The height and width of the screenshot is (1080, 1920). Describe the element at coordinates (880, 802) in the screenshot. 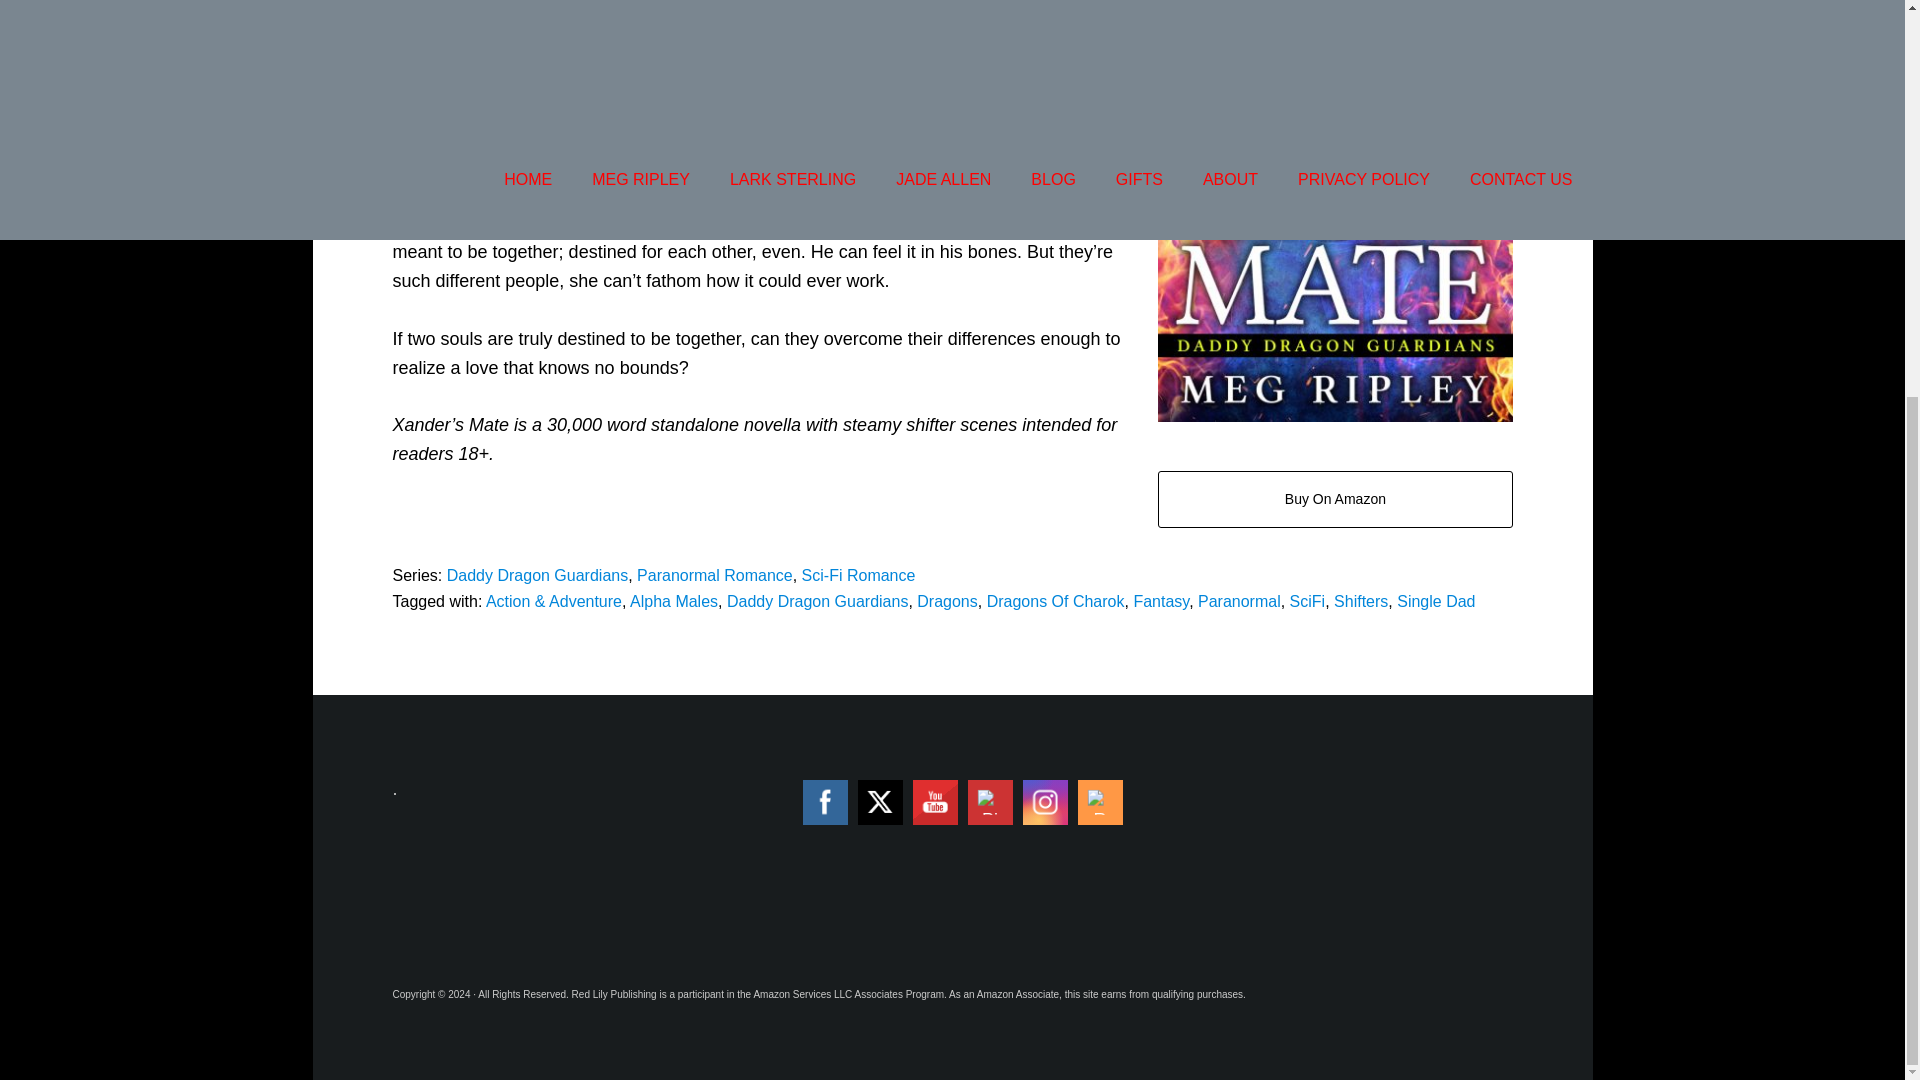

I see `Twitter` at that location.